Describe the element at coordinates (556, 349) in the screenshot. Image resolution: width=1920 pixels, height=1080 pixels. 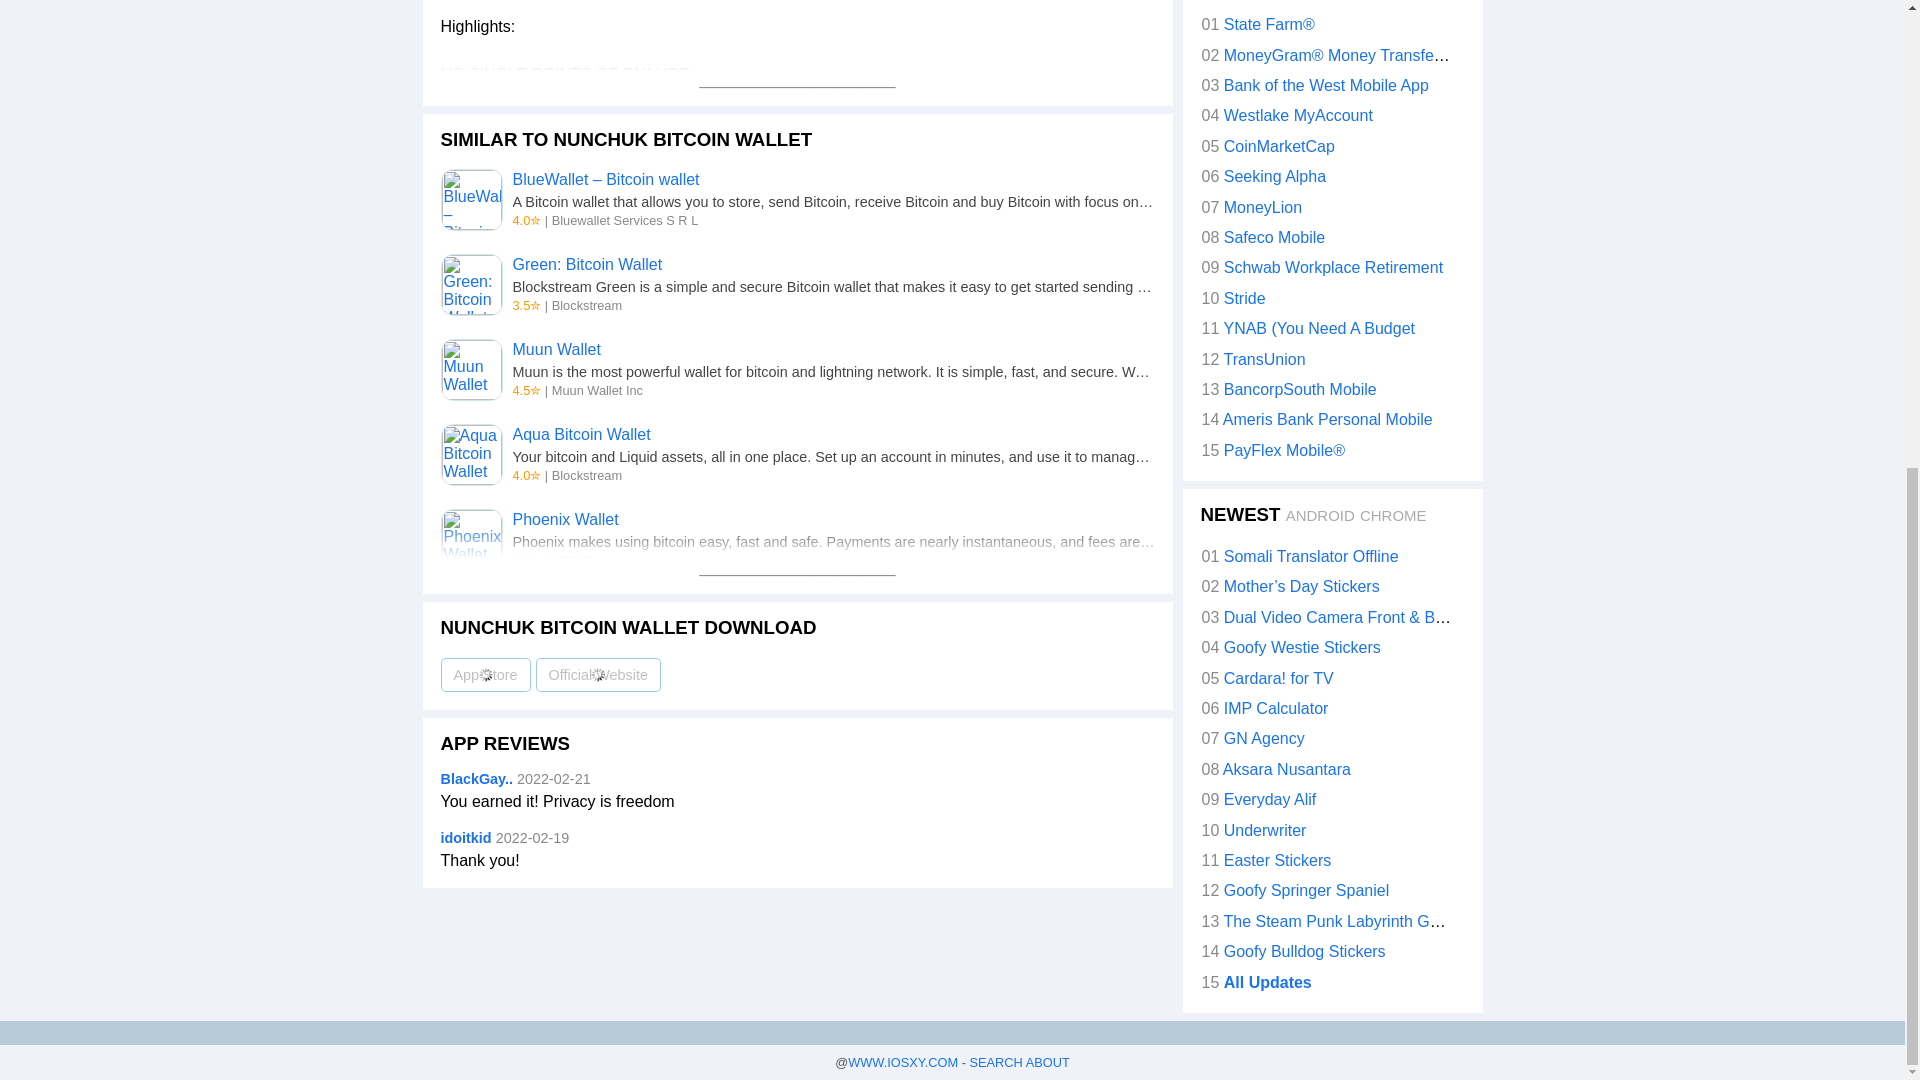
I see `Muun Wallet` at that location.